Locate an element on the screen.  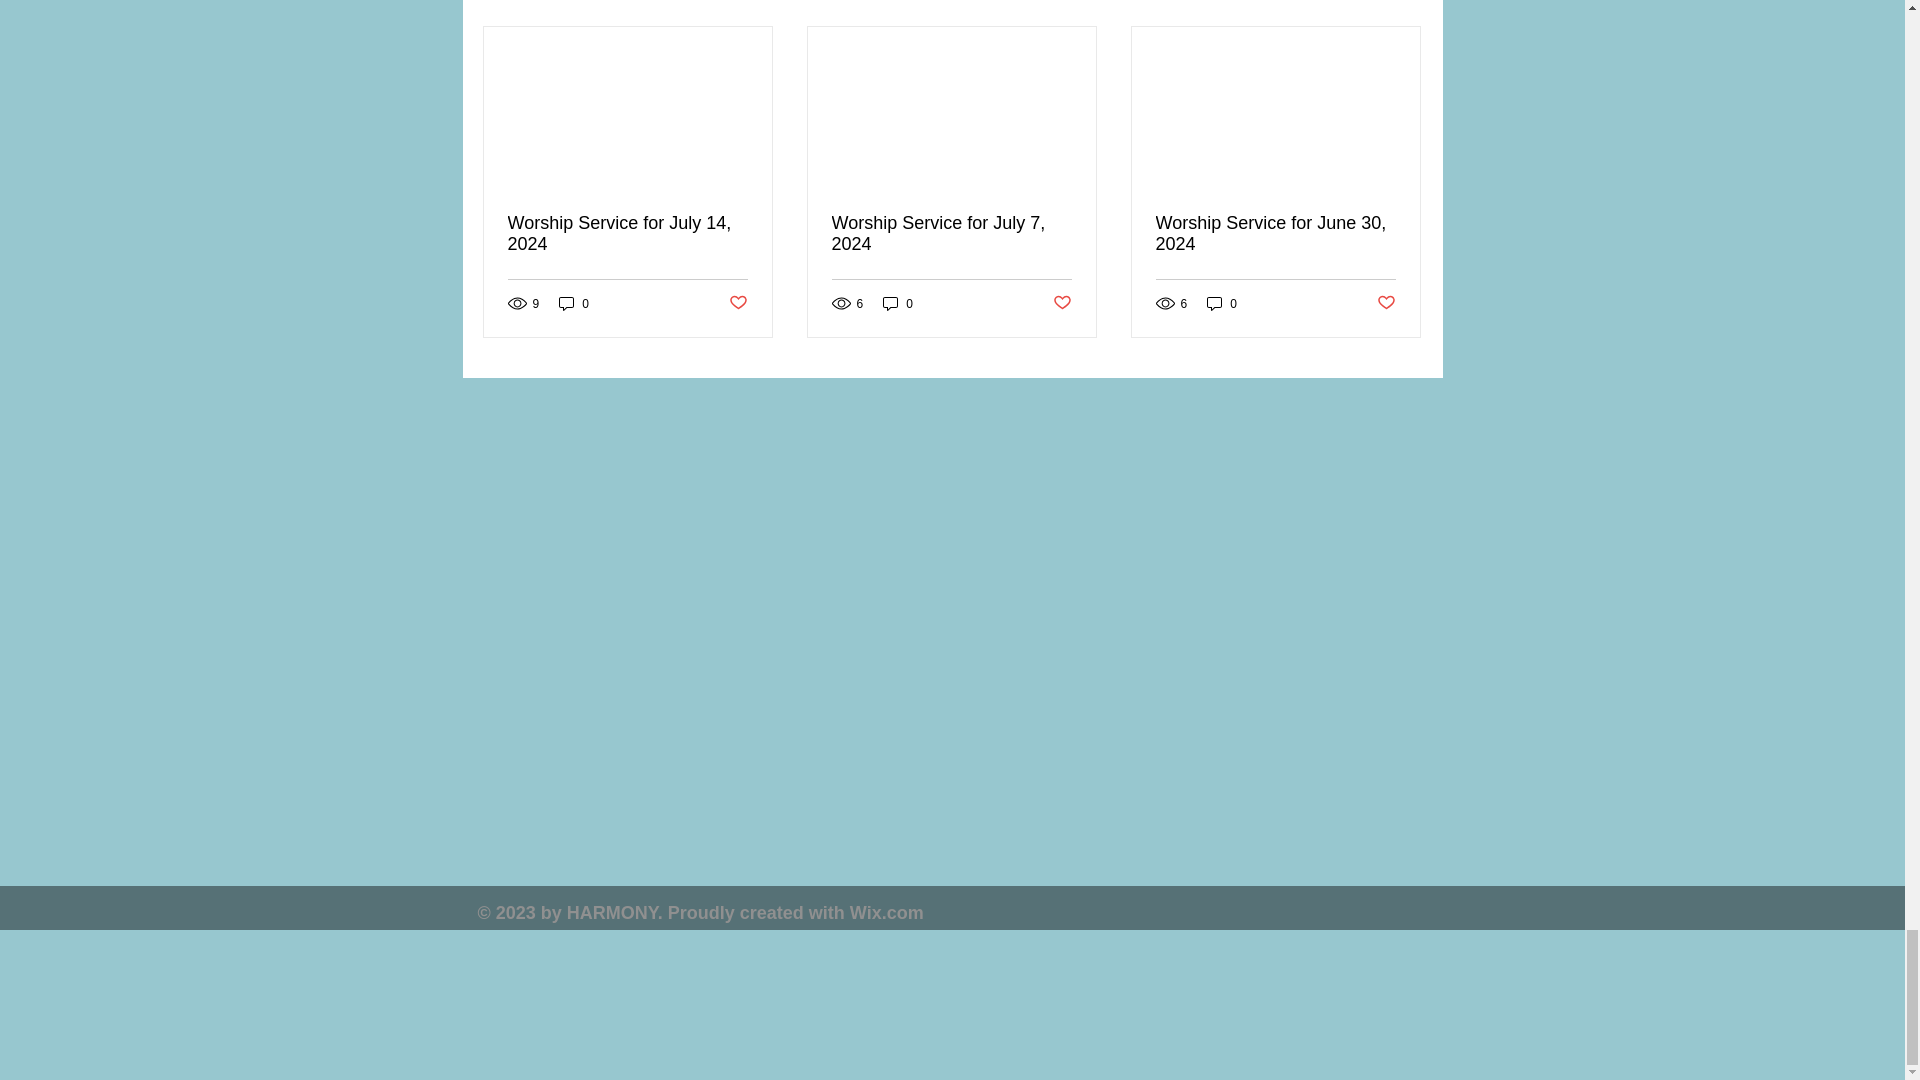
Worship Service for July 14, 2024 is located at coordinates (628, 233).